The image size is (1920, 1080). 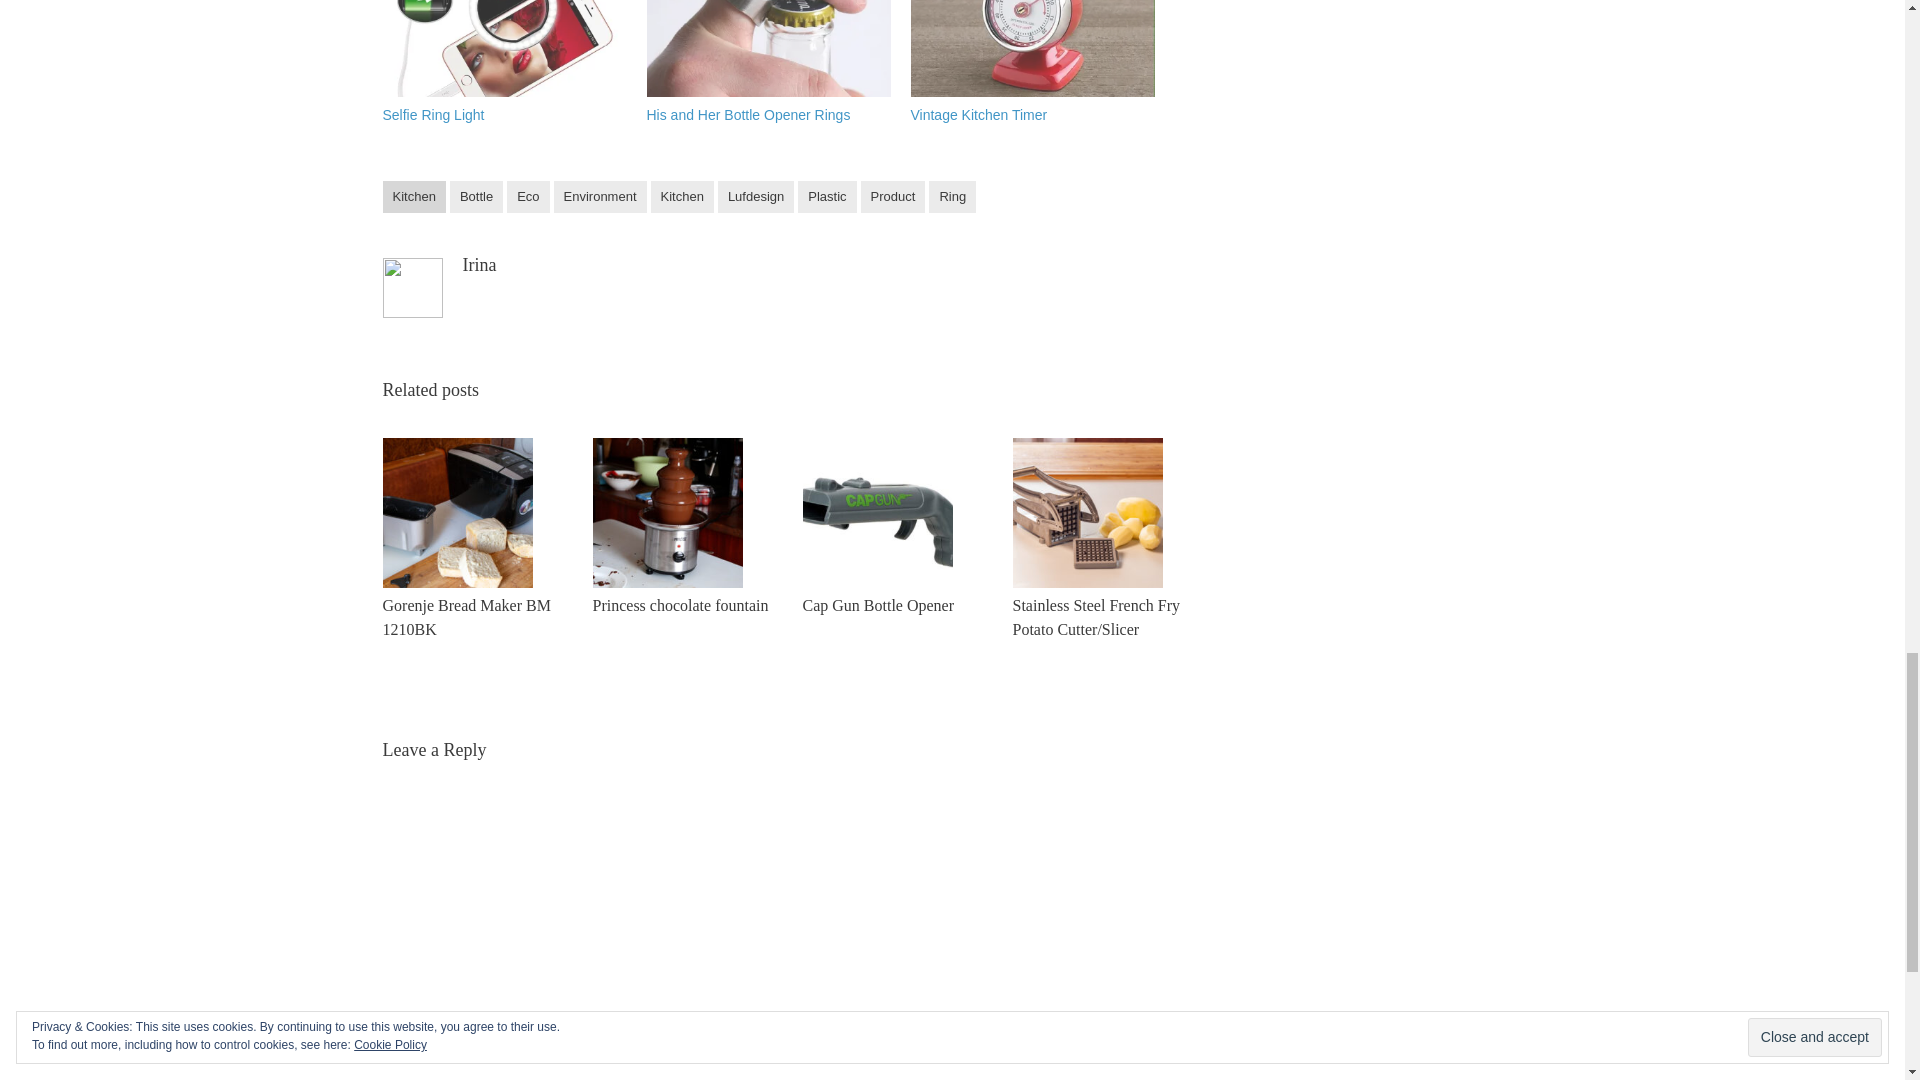 I want to click on Vintage Kitchen Timer, so click(x=978, y=114).